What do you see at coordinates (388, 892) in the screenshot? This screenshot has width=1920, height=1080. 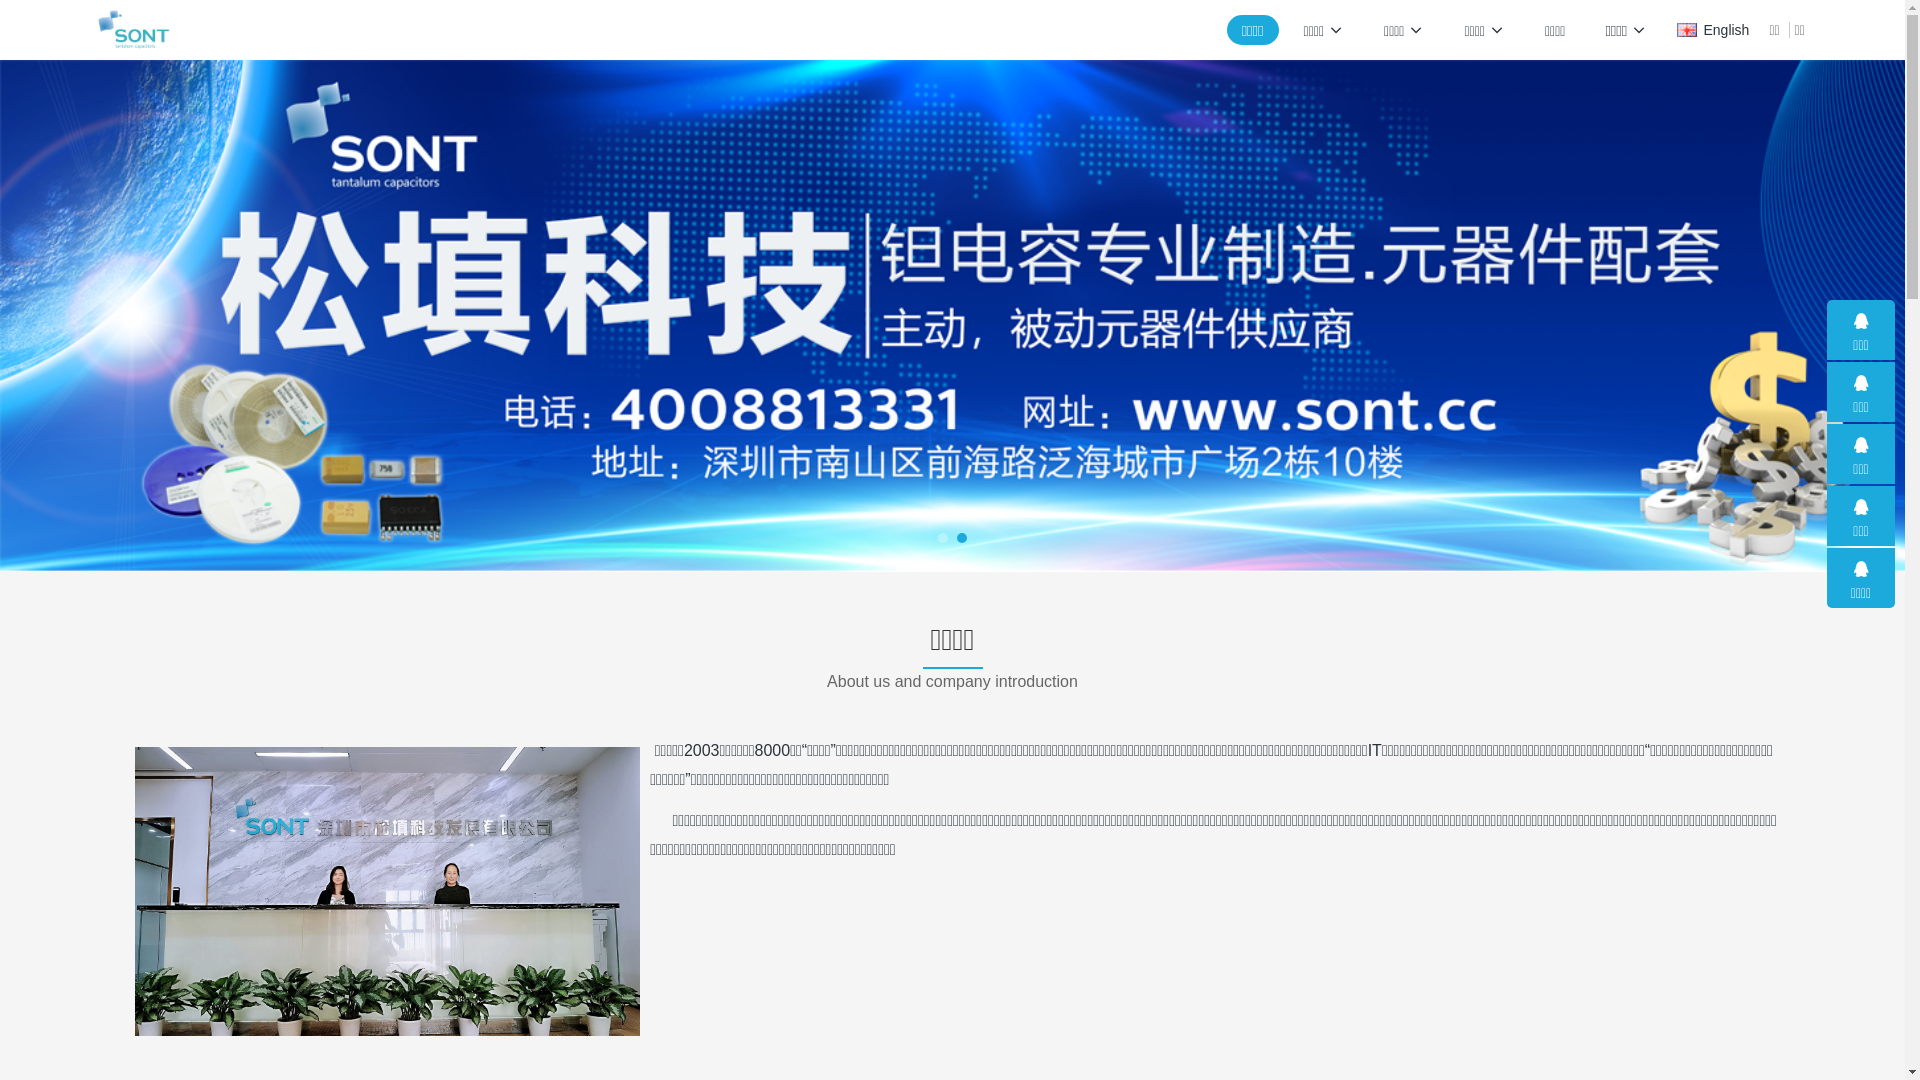 I see `1650442066298576.jpg` at bounding box center [388, 892].